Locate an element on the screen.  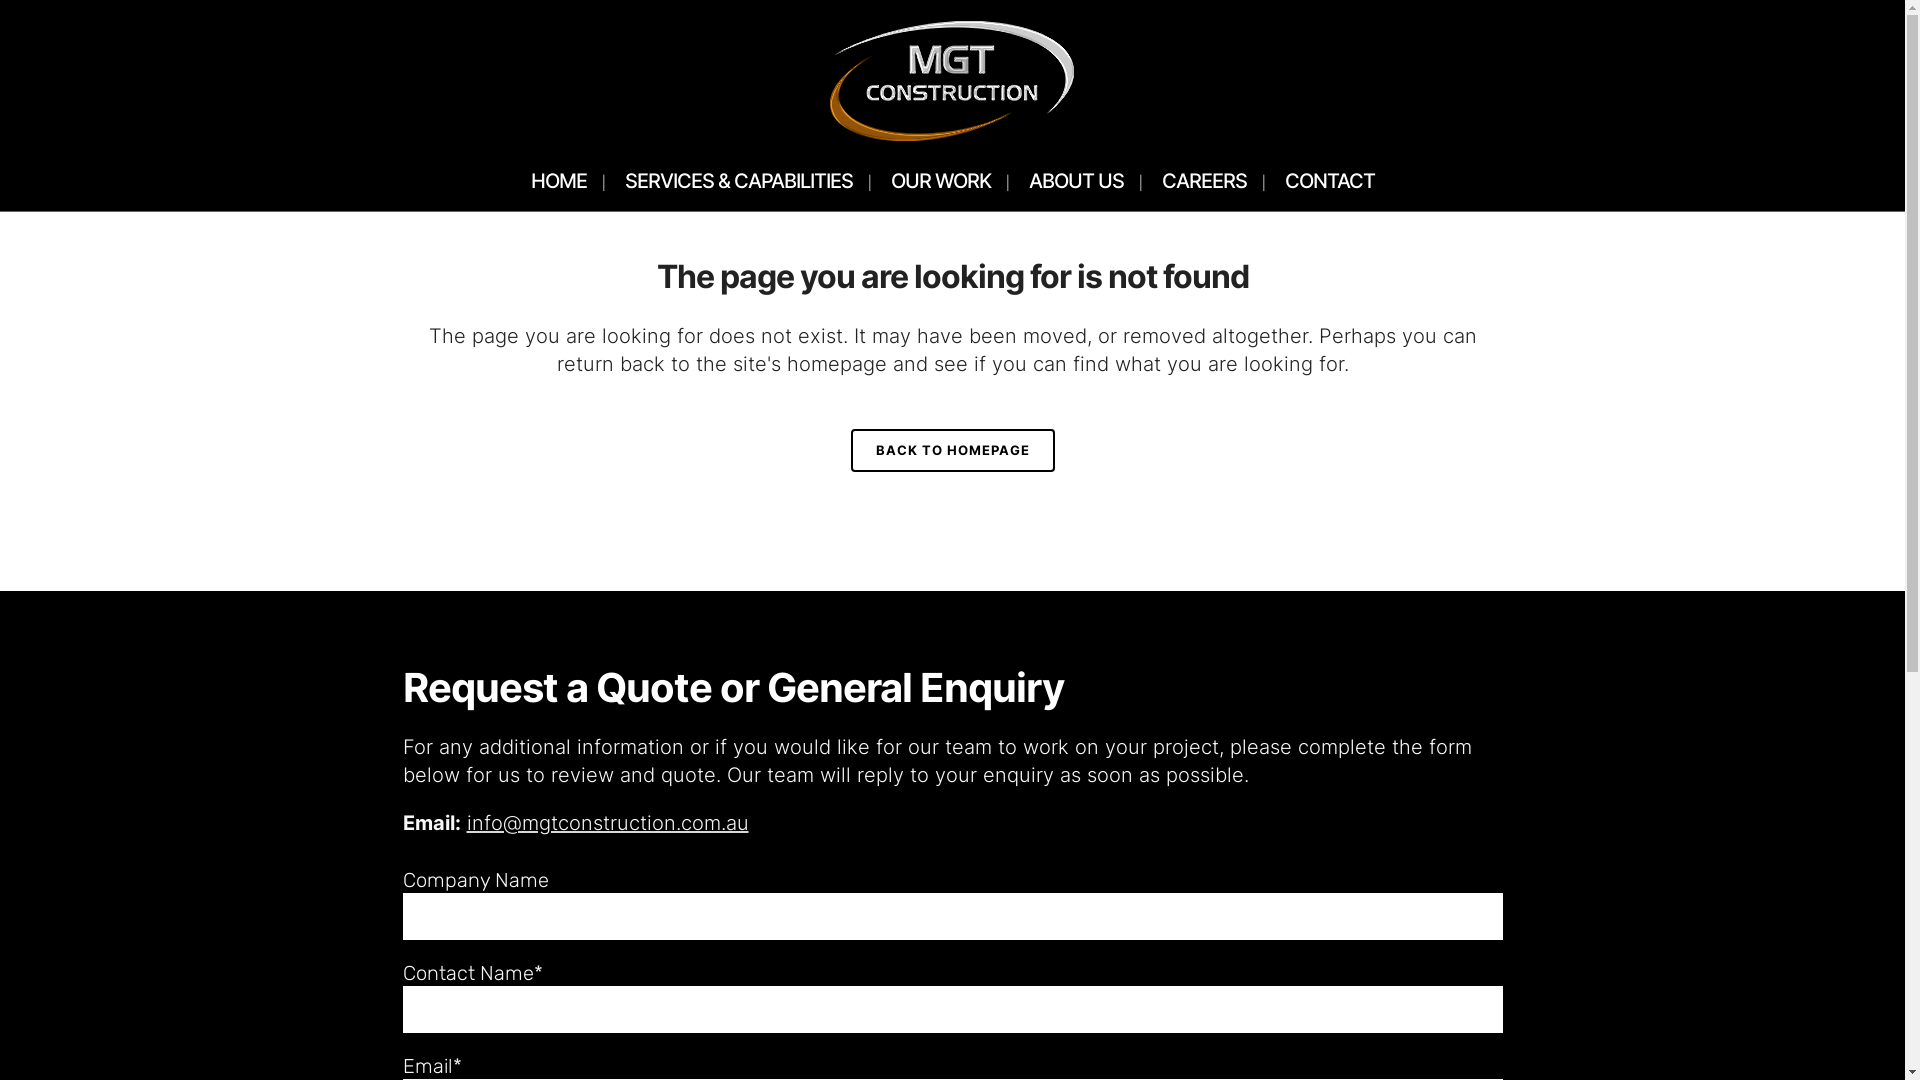
BACK TO HOMEPAGE is located at coordinates (952, 450).